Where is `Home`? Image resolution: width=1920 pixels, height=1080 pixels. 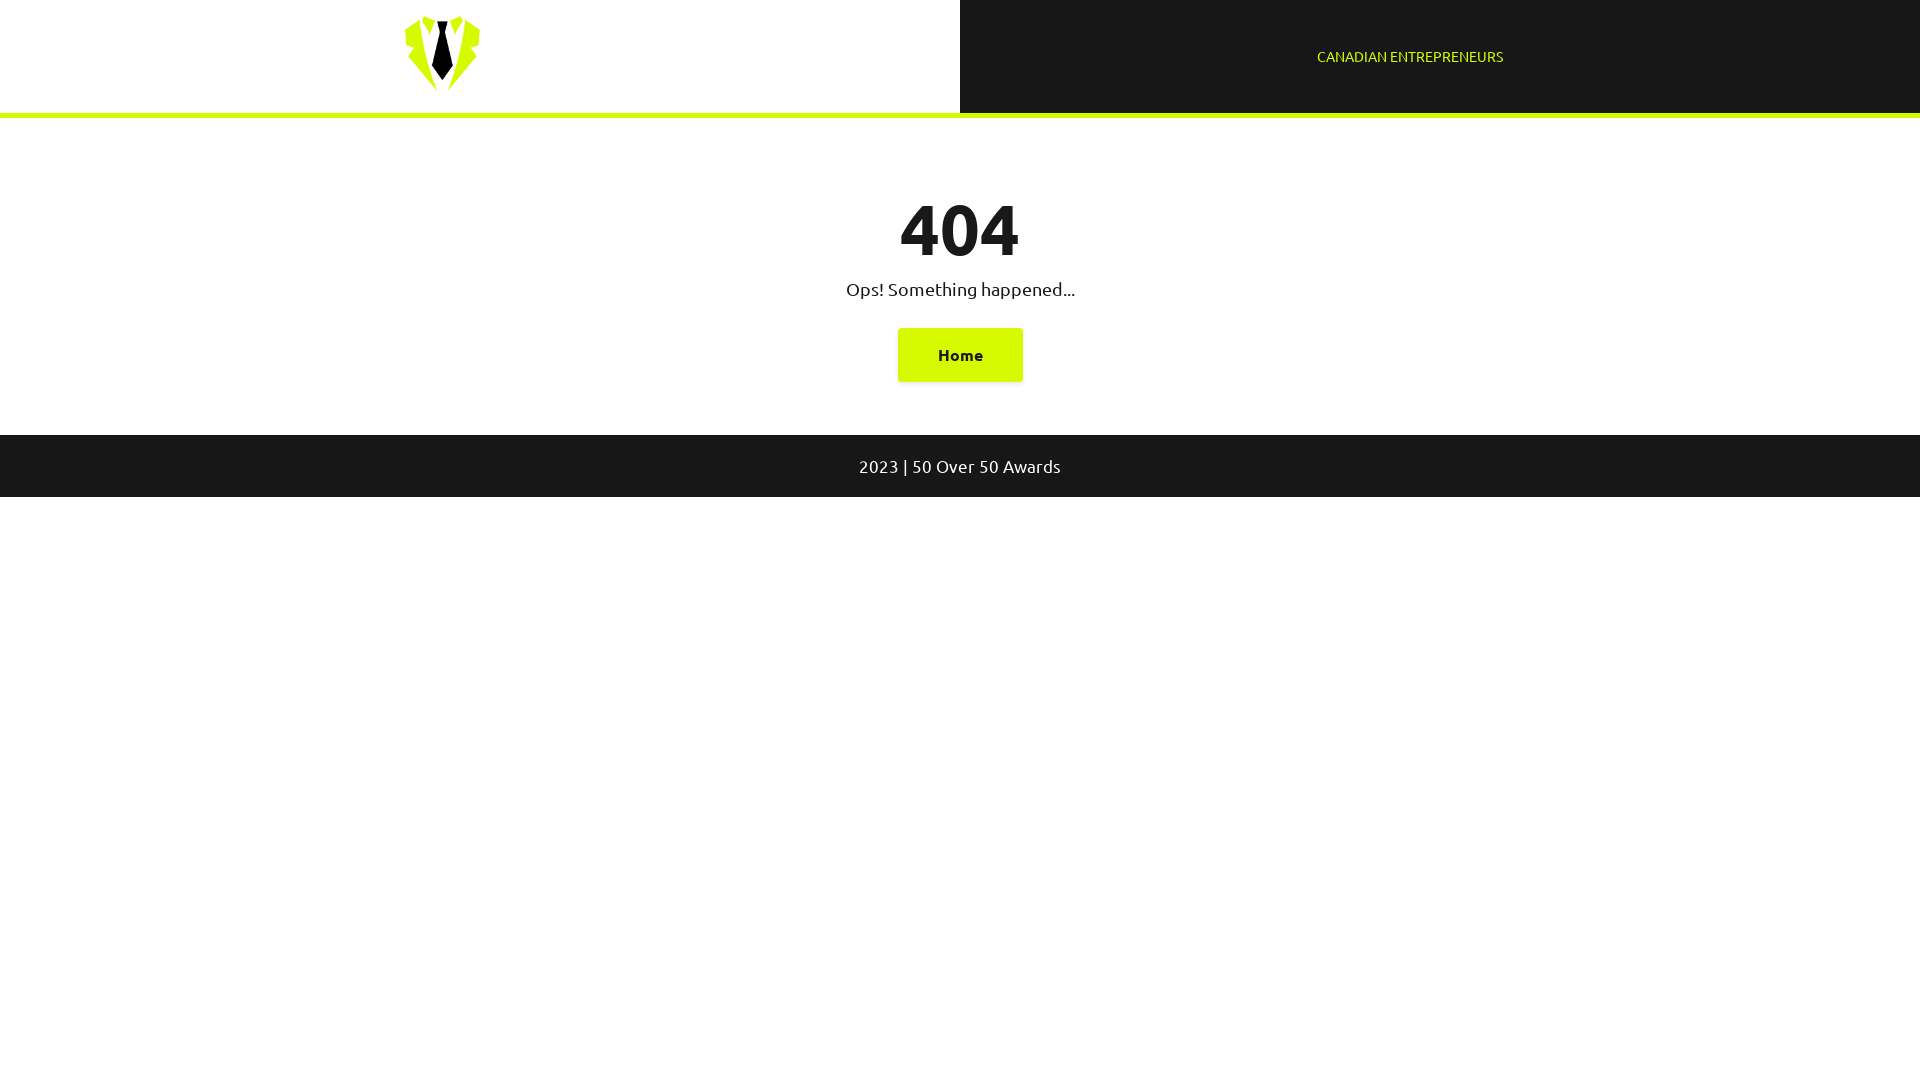
Home is located at coordinates (960, 355).